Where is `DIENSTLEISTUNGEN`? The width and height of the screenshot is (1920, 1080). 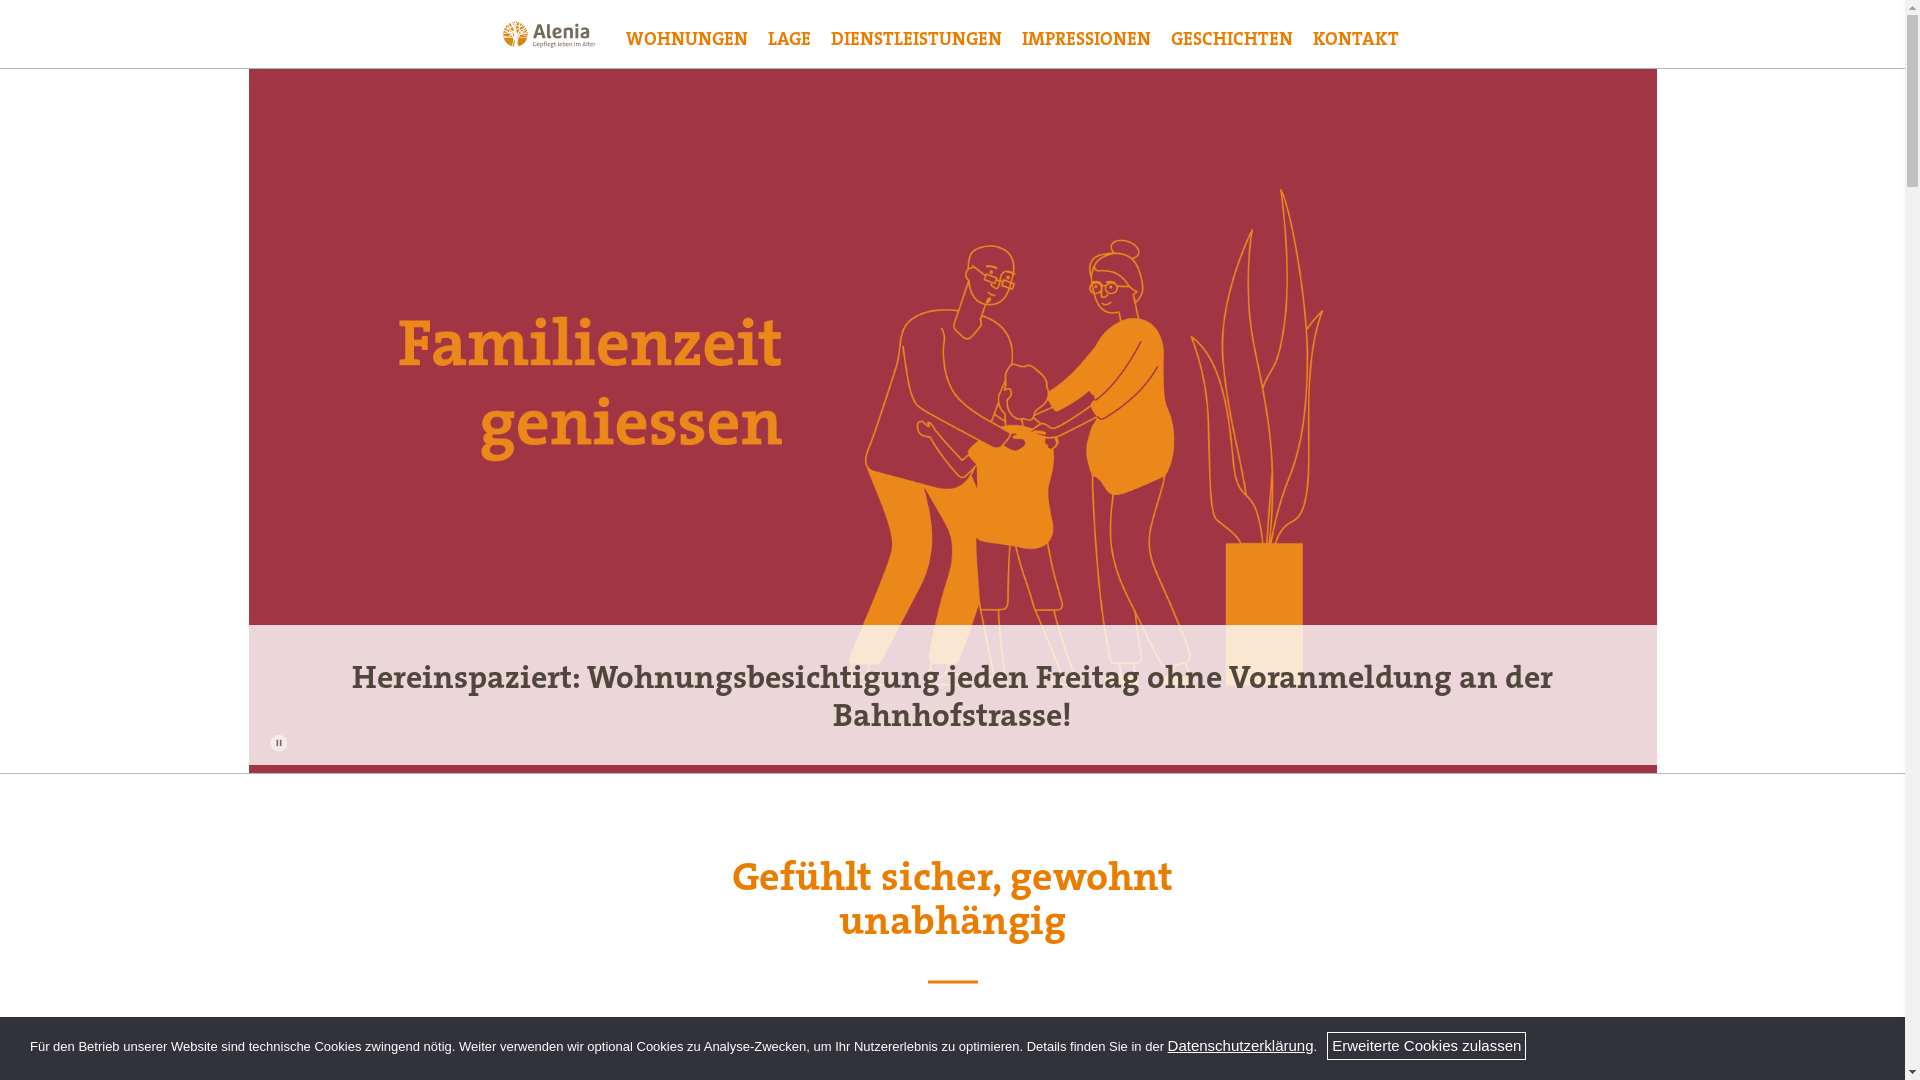 DIENSTLEISTUNGEN is located at coordinates (916, 38).